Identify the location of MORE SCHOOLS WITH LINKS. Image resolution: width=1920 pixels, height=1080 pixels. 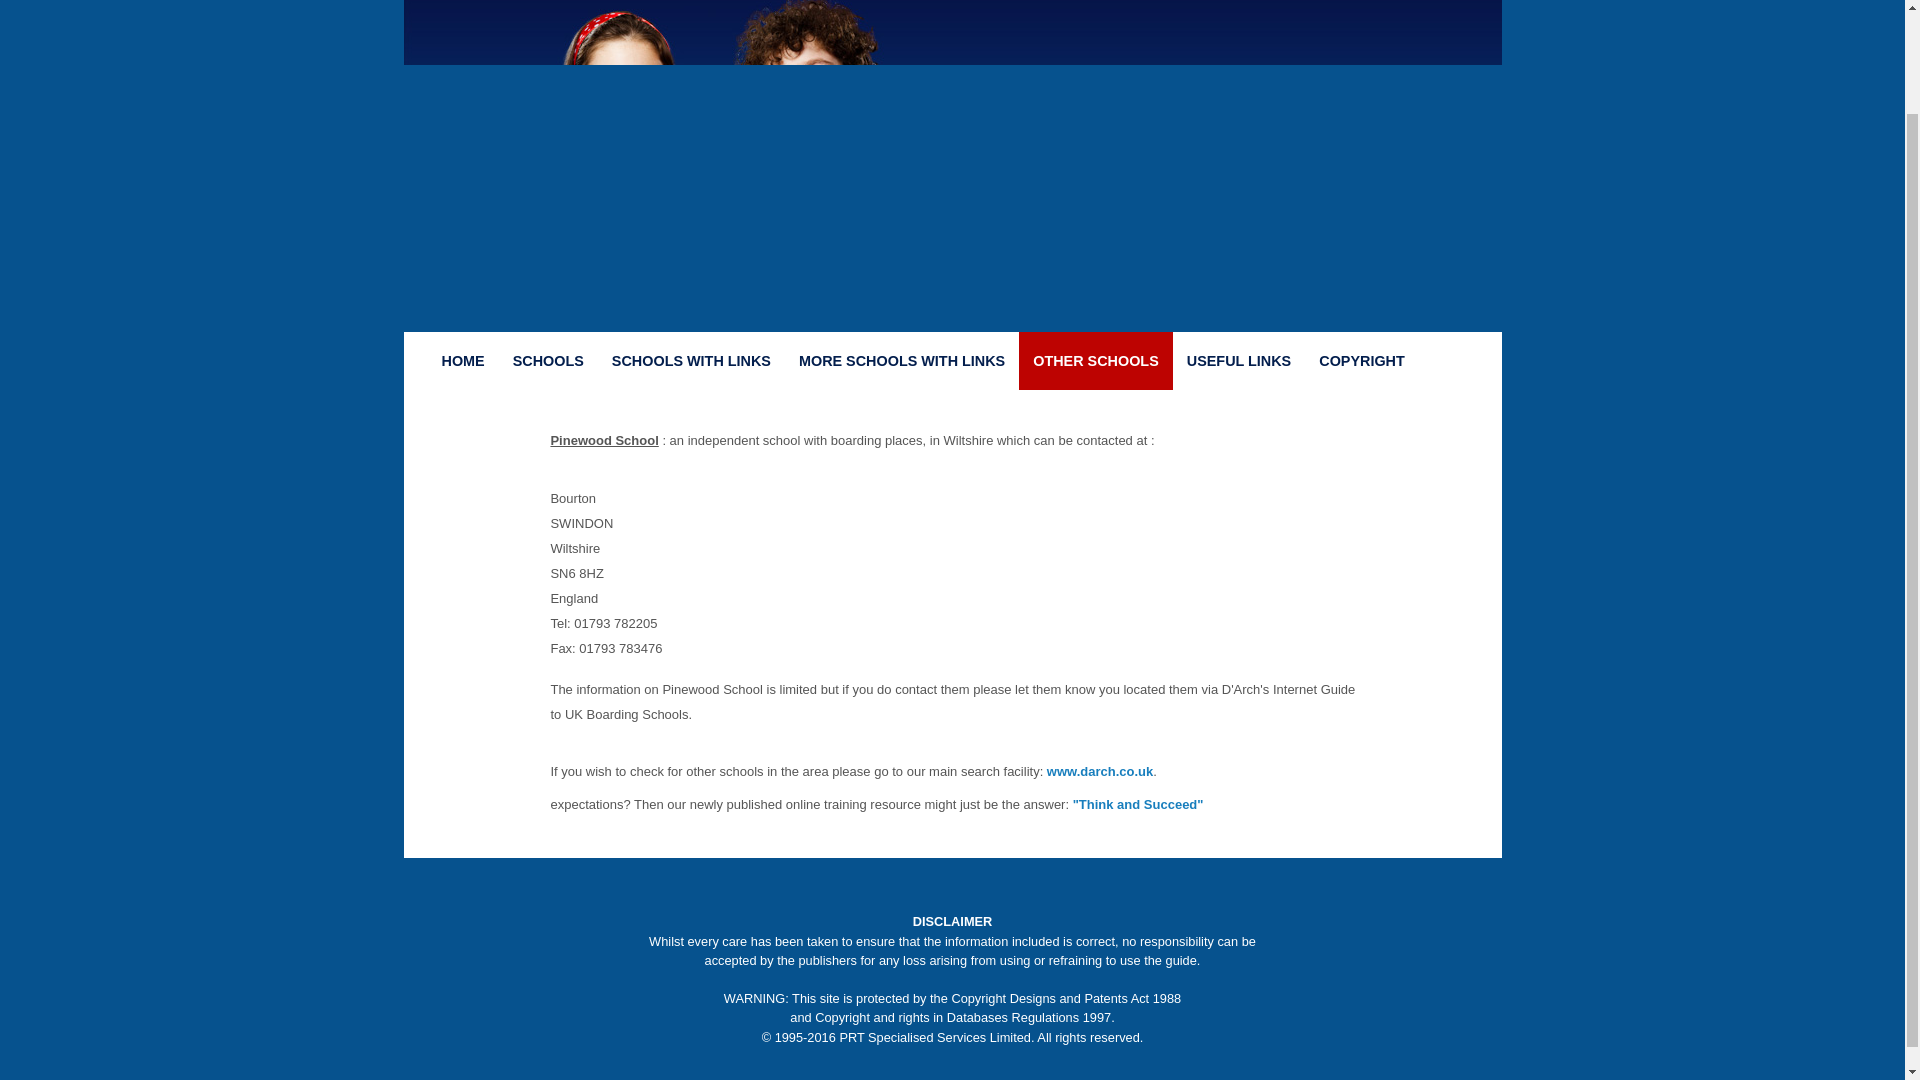
(902, 360).